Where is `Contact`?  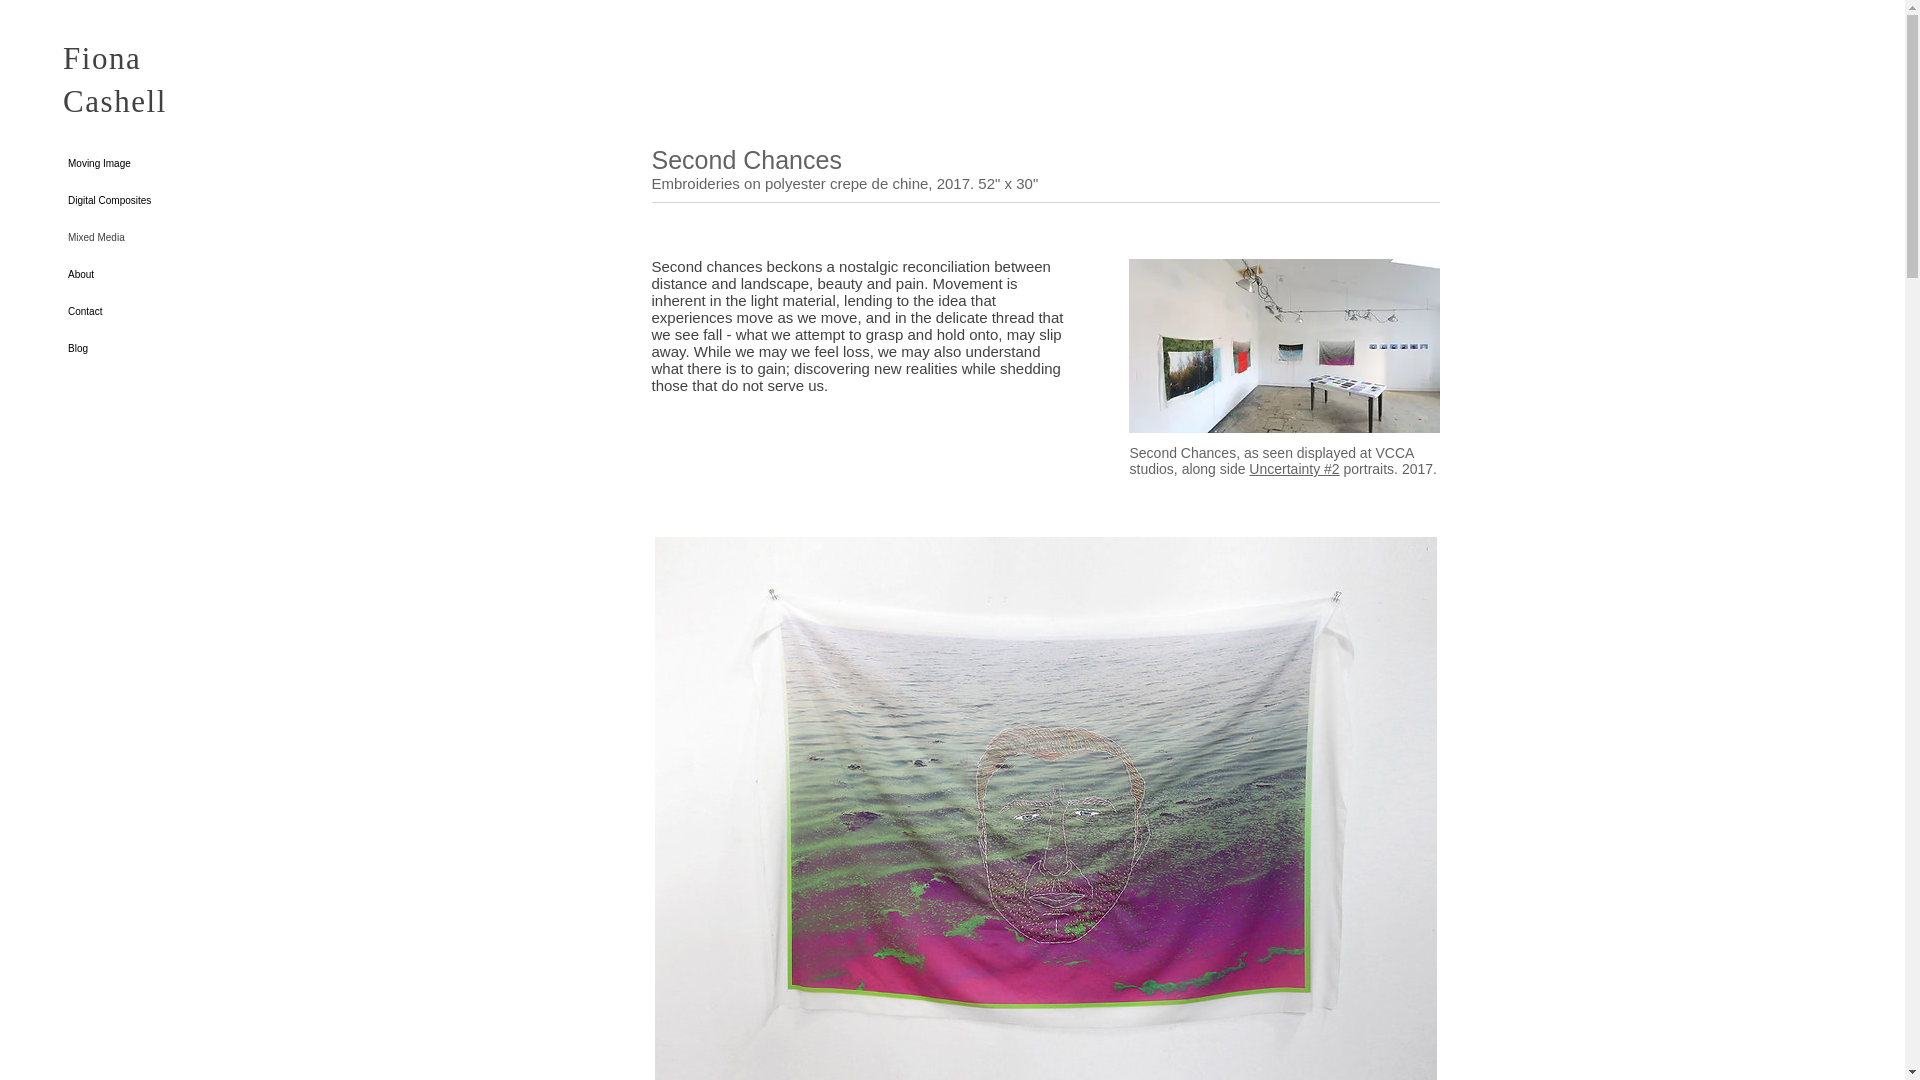 Contact is located at coordinates (152, 311).